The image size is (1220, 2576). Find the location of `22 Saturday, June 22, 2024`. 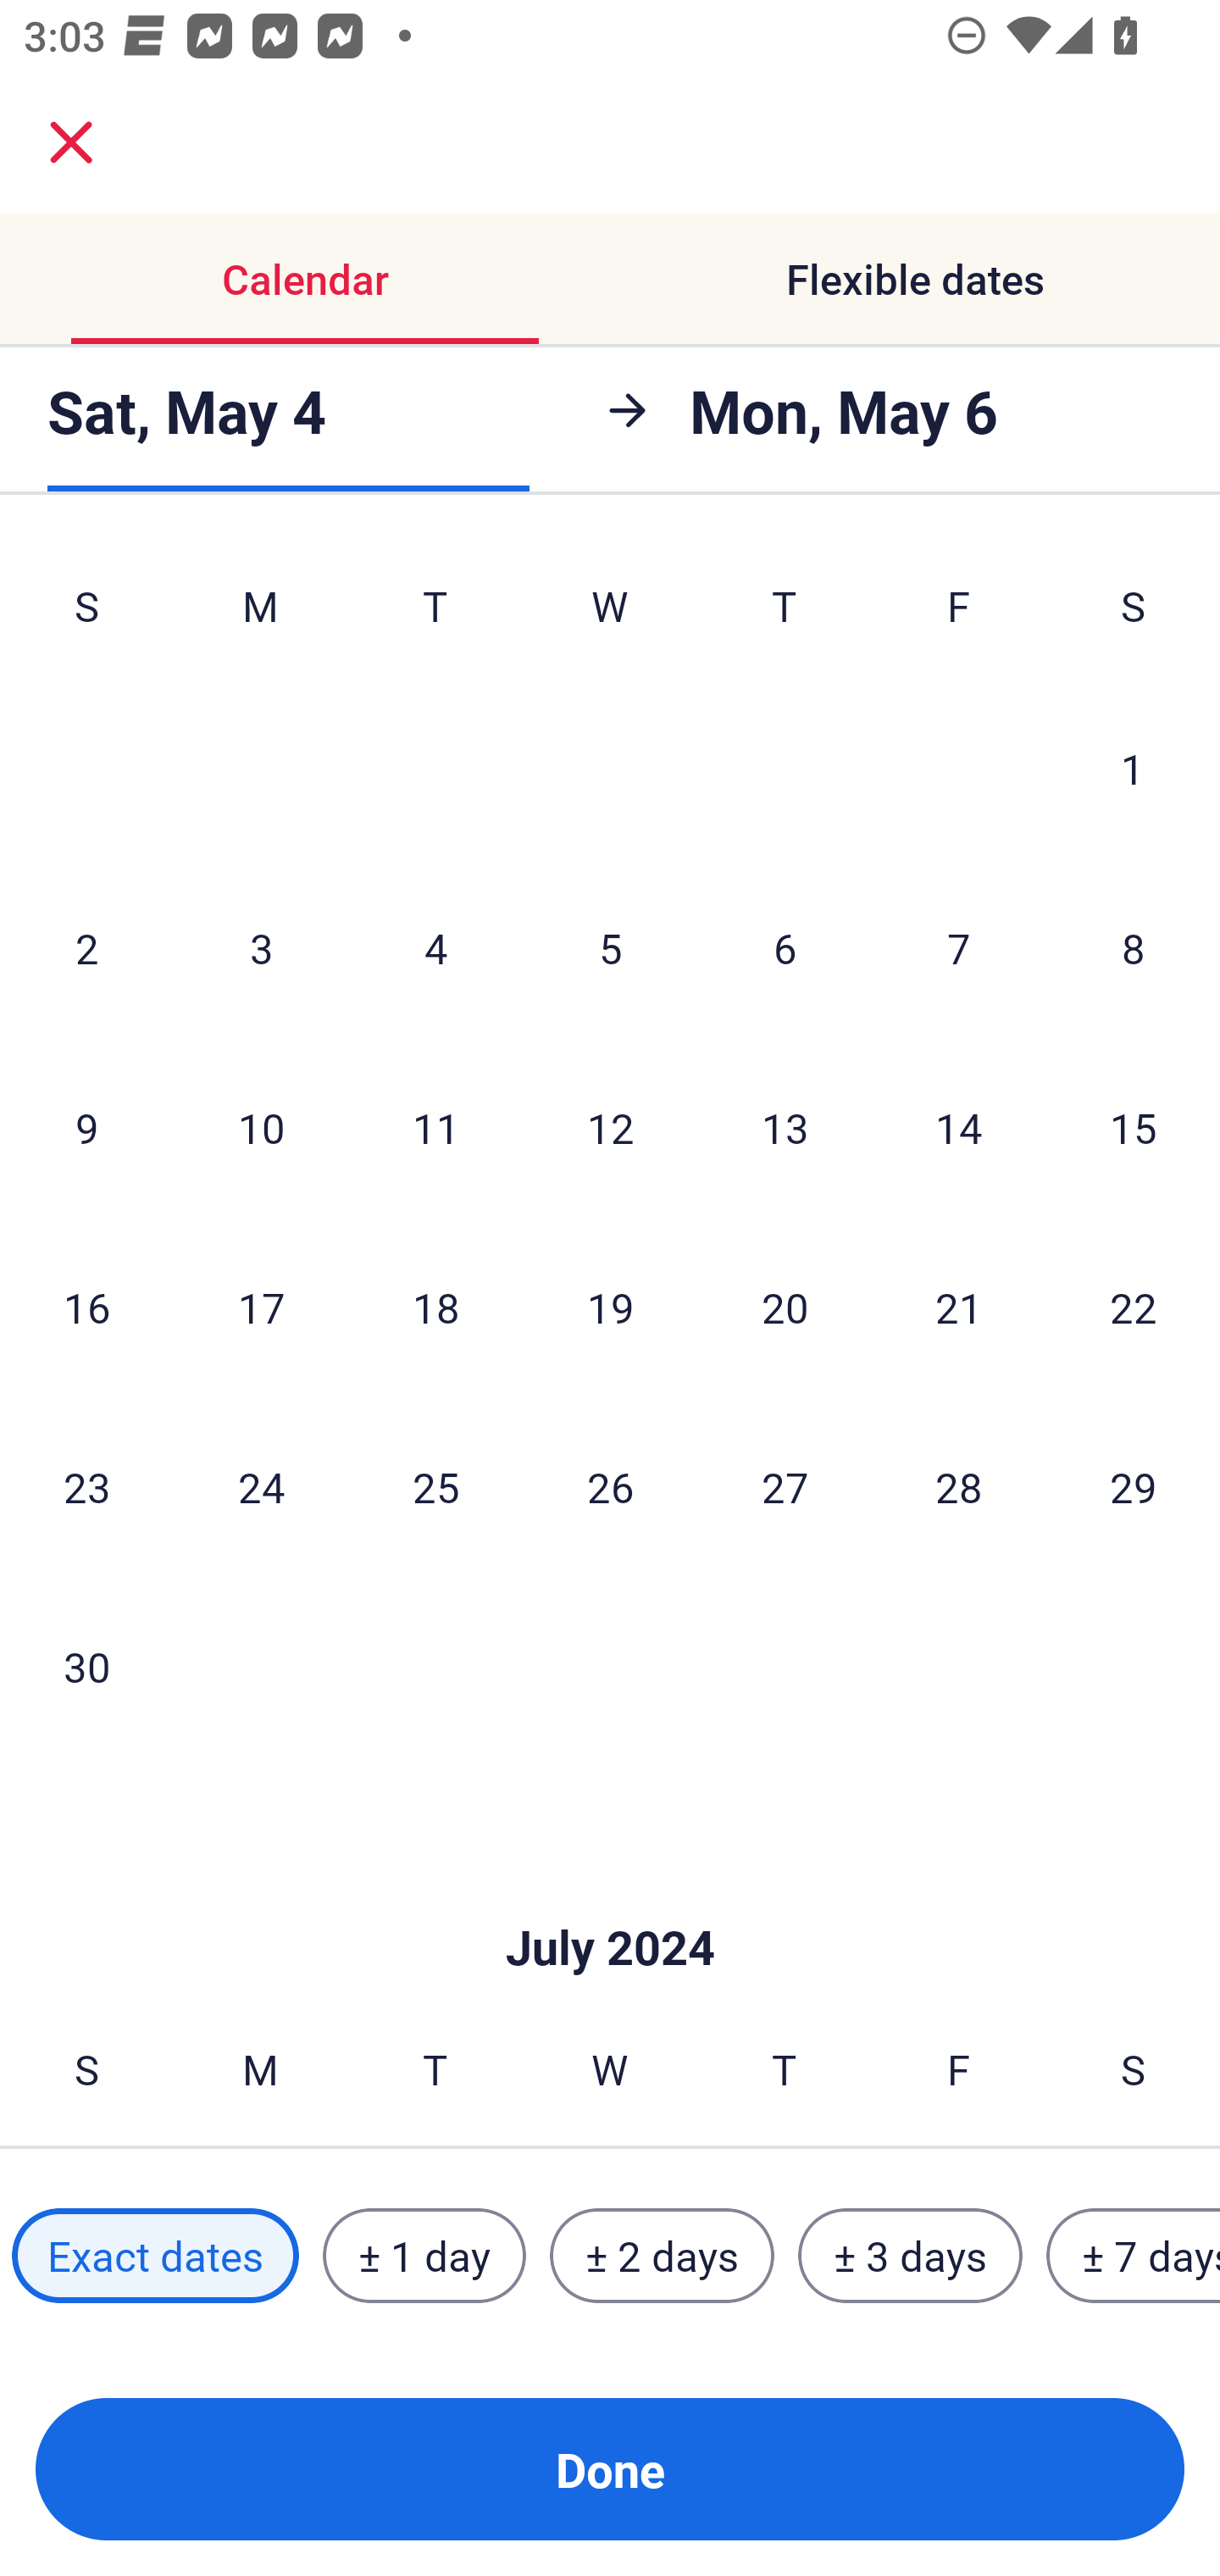

22 Saturday, June 22, 2024 is located at coordinates (1134, 1307).